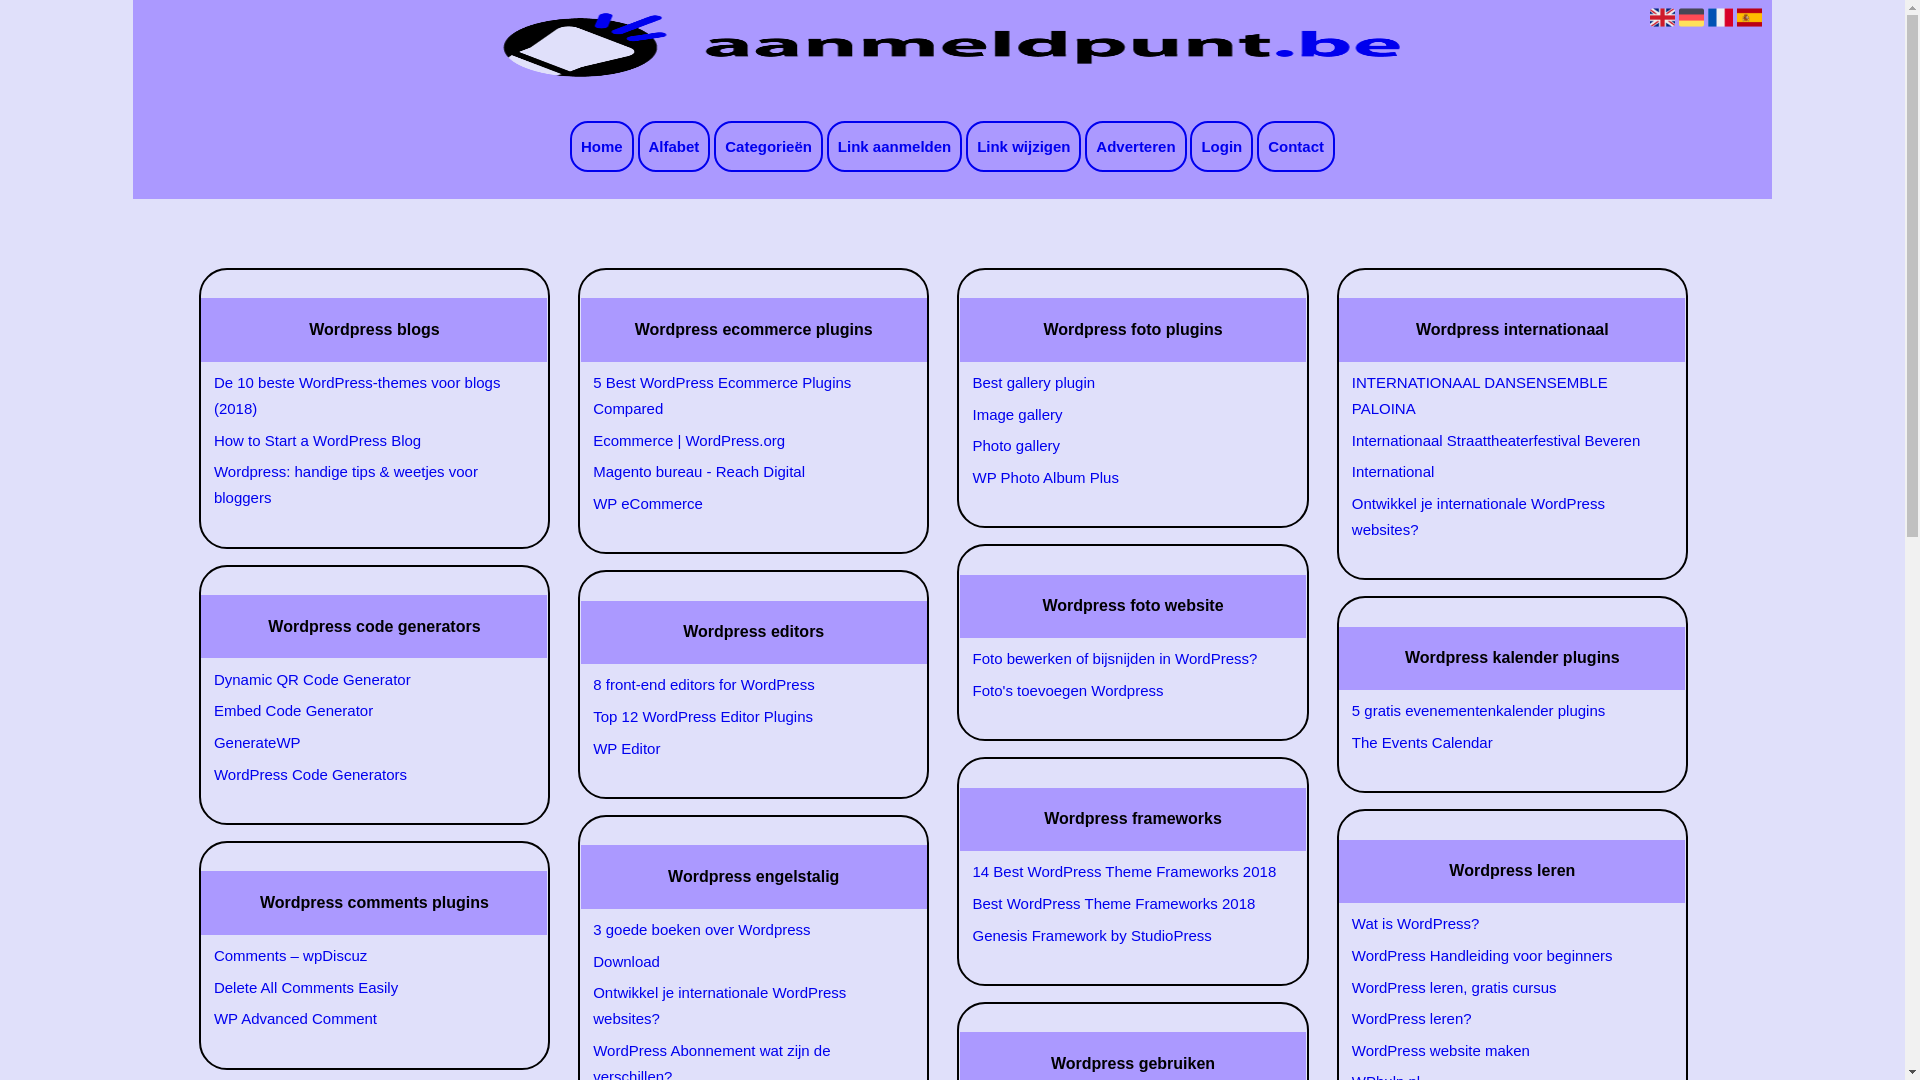 Image resolution: width=1920 pixels, height=1080 pixels. What do you see at coordinates (363, 711) in the screenshot?
I see `Embed Code Generator` at bounding box center [363, 711].